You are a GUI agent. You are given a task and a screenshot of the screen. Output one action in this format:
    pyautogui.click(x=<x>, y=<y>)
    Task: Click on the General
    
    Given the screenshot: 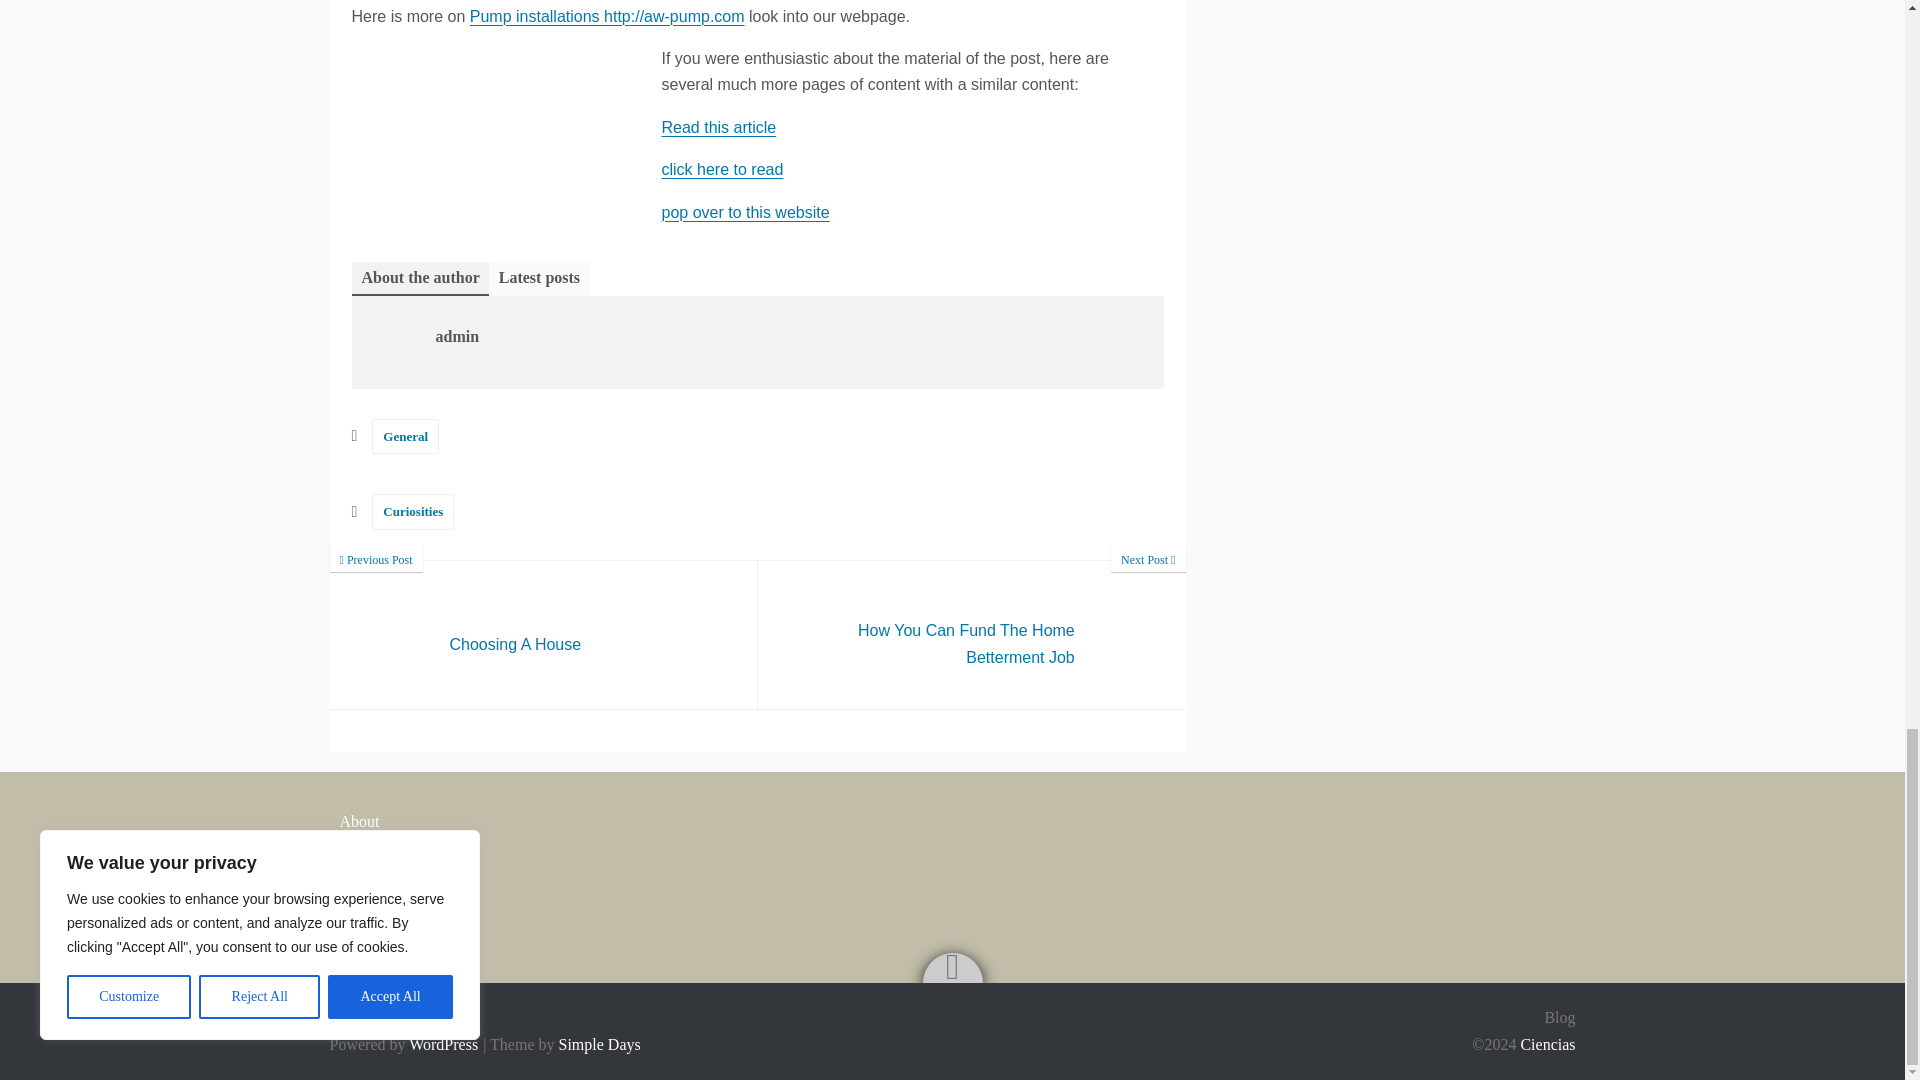 What is the action you would take?
    pyautogui.click(x=406, y=436)
    